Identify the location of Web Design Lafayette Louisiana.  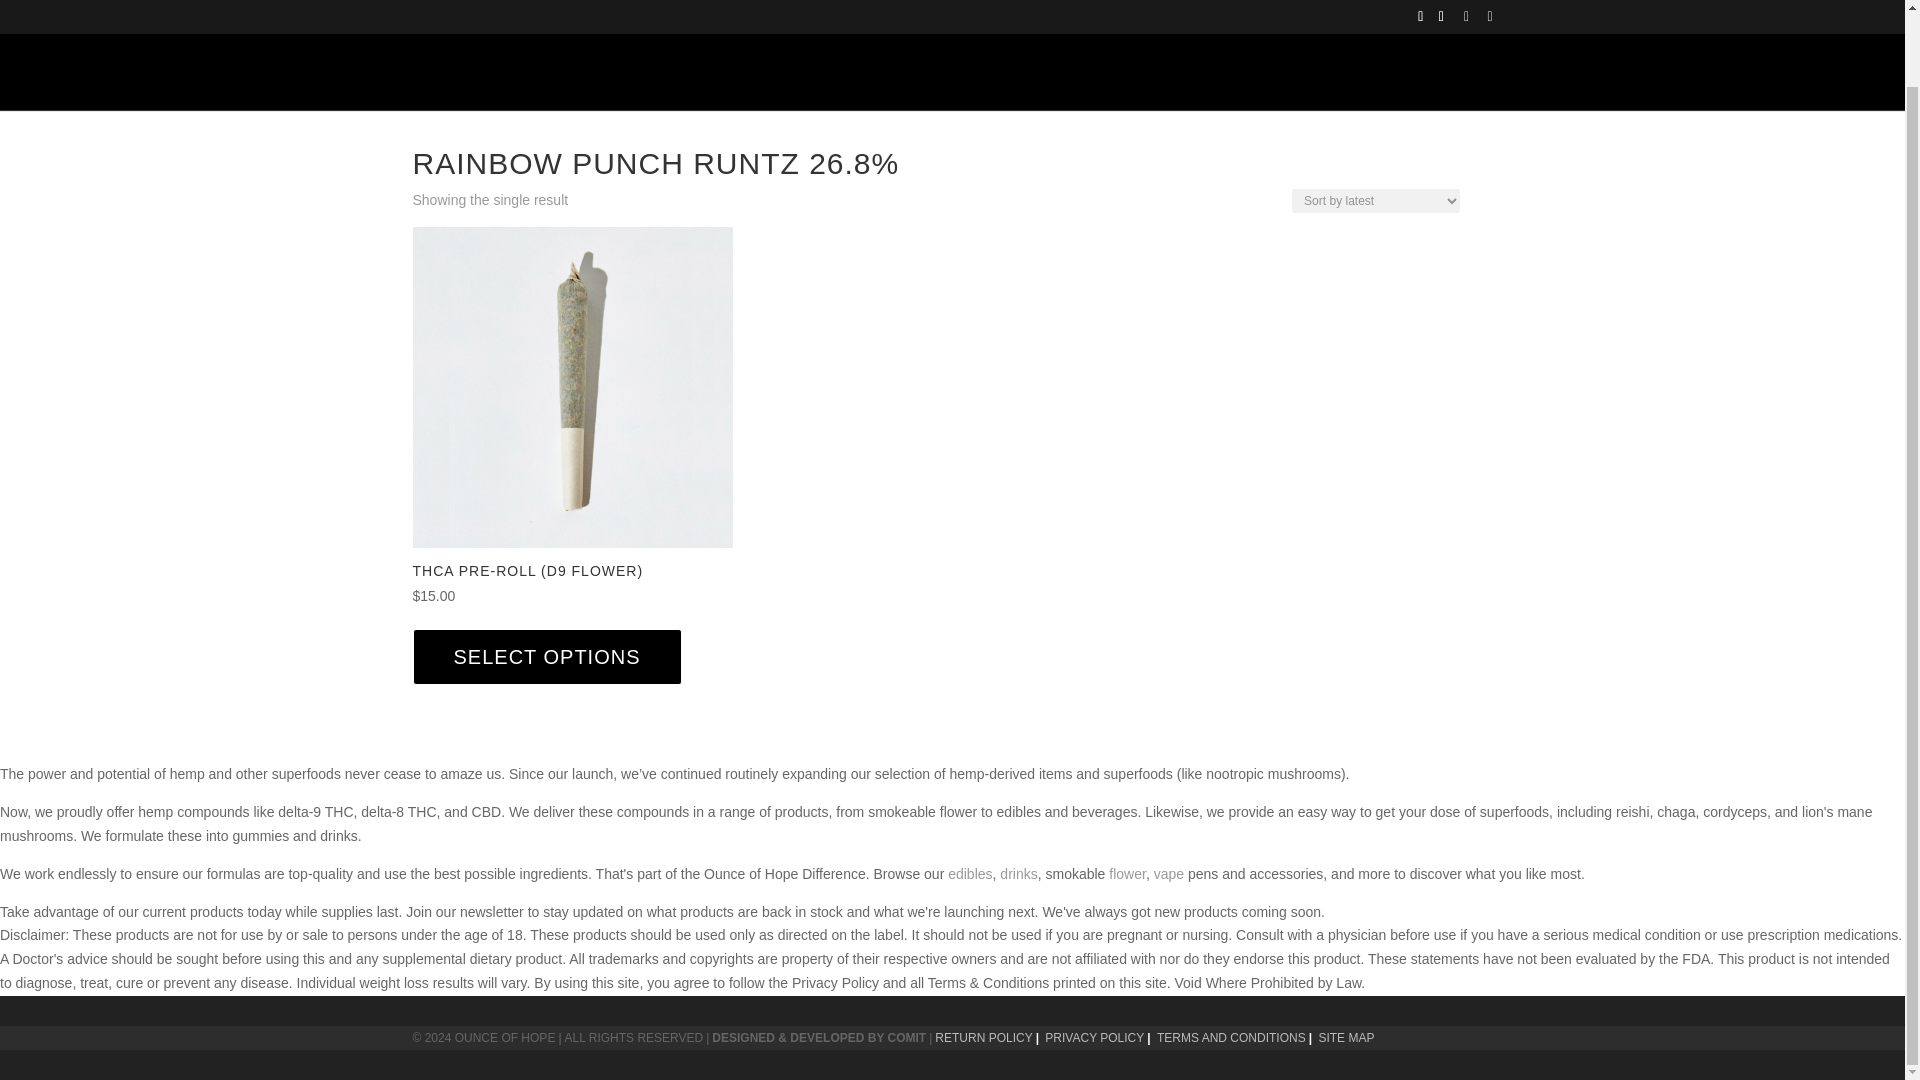
(818, 1038).